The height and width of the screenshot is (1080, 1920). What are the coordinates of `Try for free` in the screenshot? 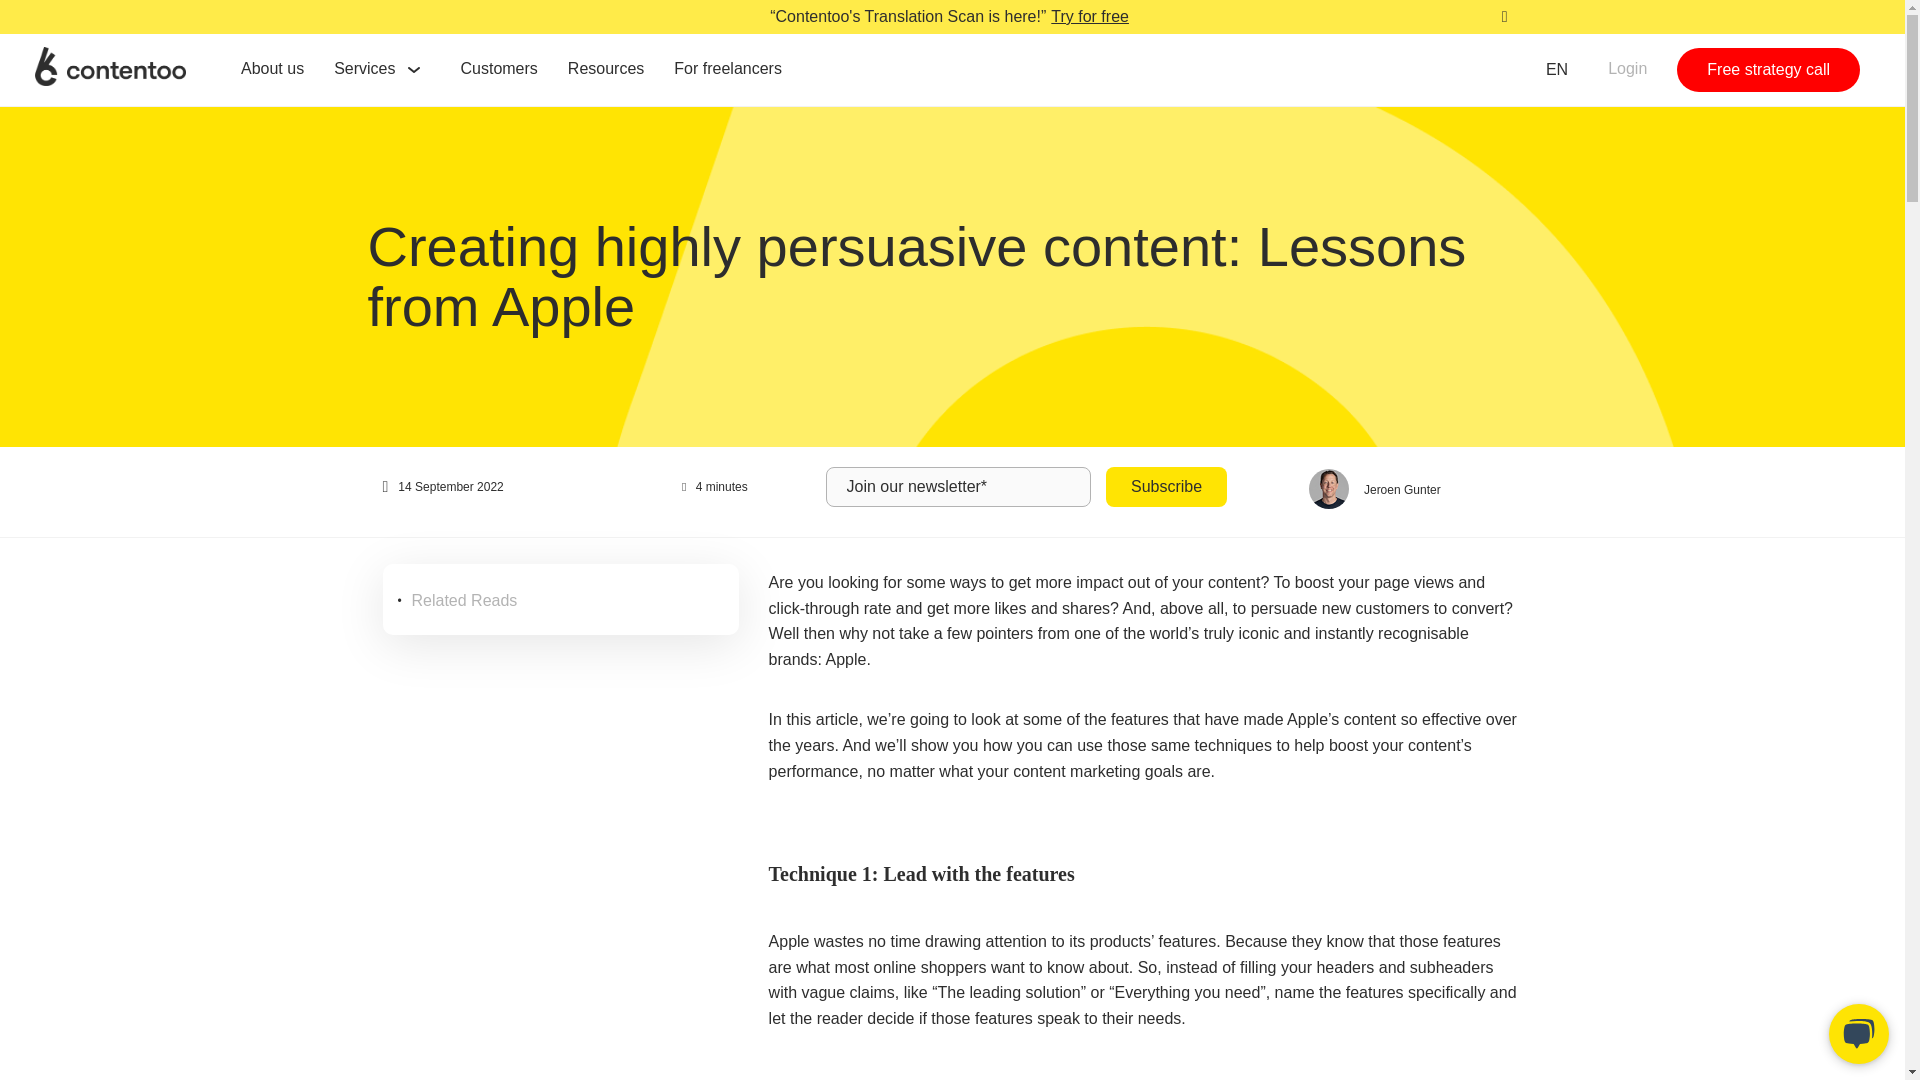 It's located at (1087, 17).